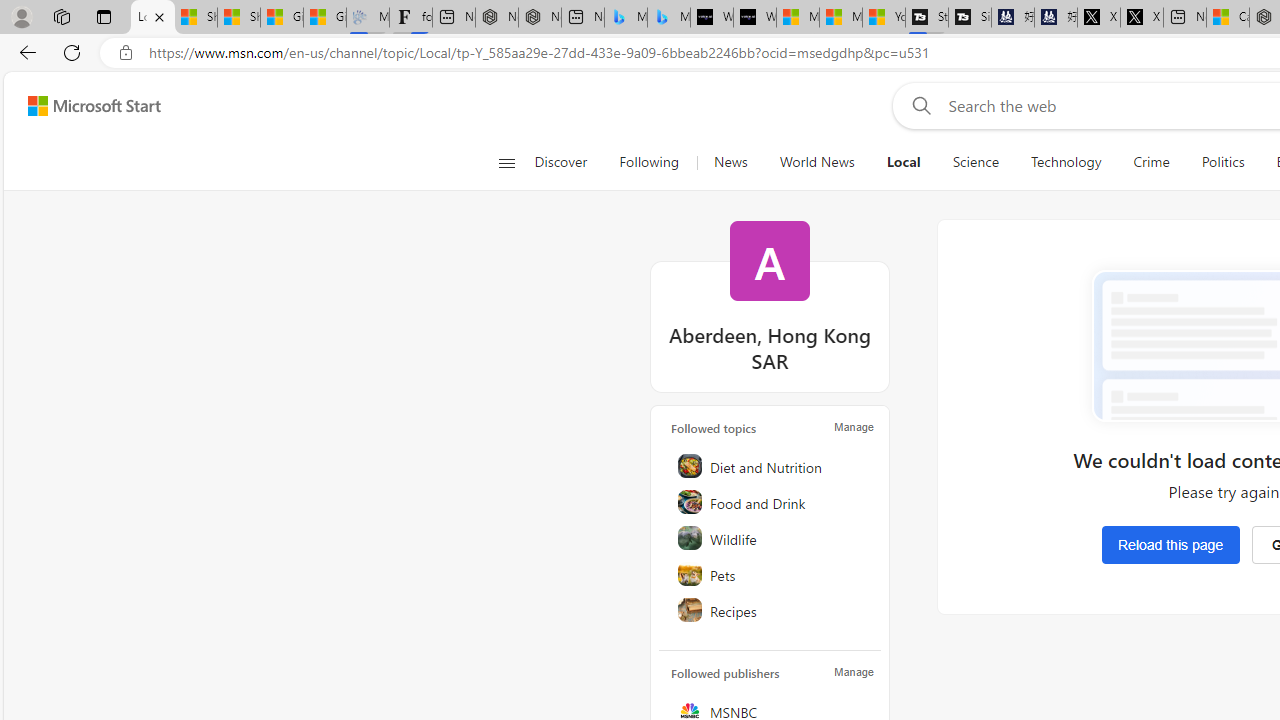  Describe the element at coordinates (854, 672) in the screenshot. I see `Manage` at that location.